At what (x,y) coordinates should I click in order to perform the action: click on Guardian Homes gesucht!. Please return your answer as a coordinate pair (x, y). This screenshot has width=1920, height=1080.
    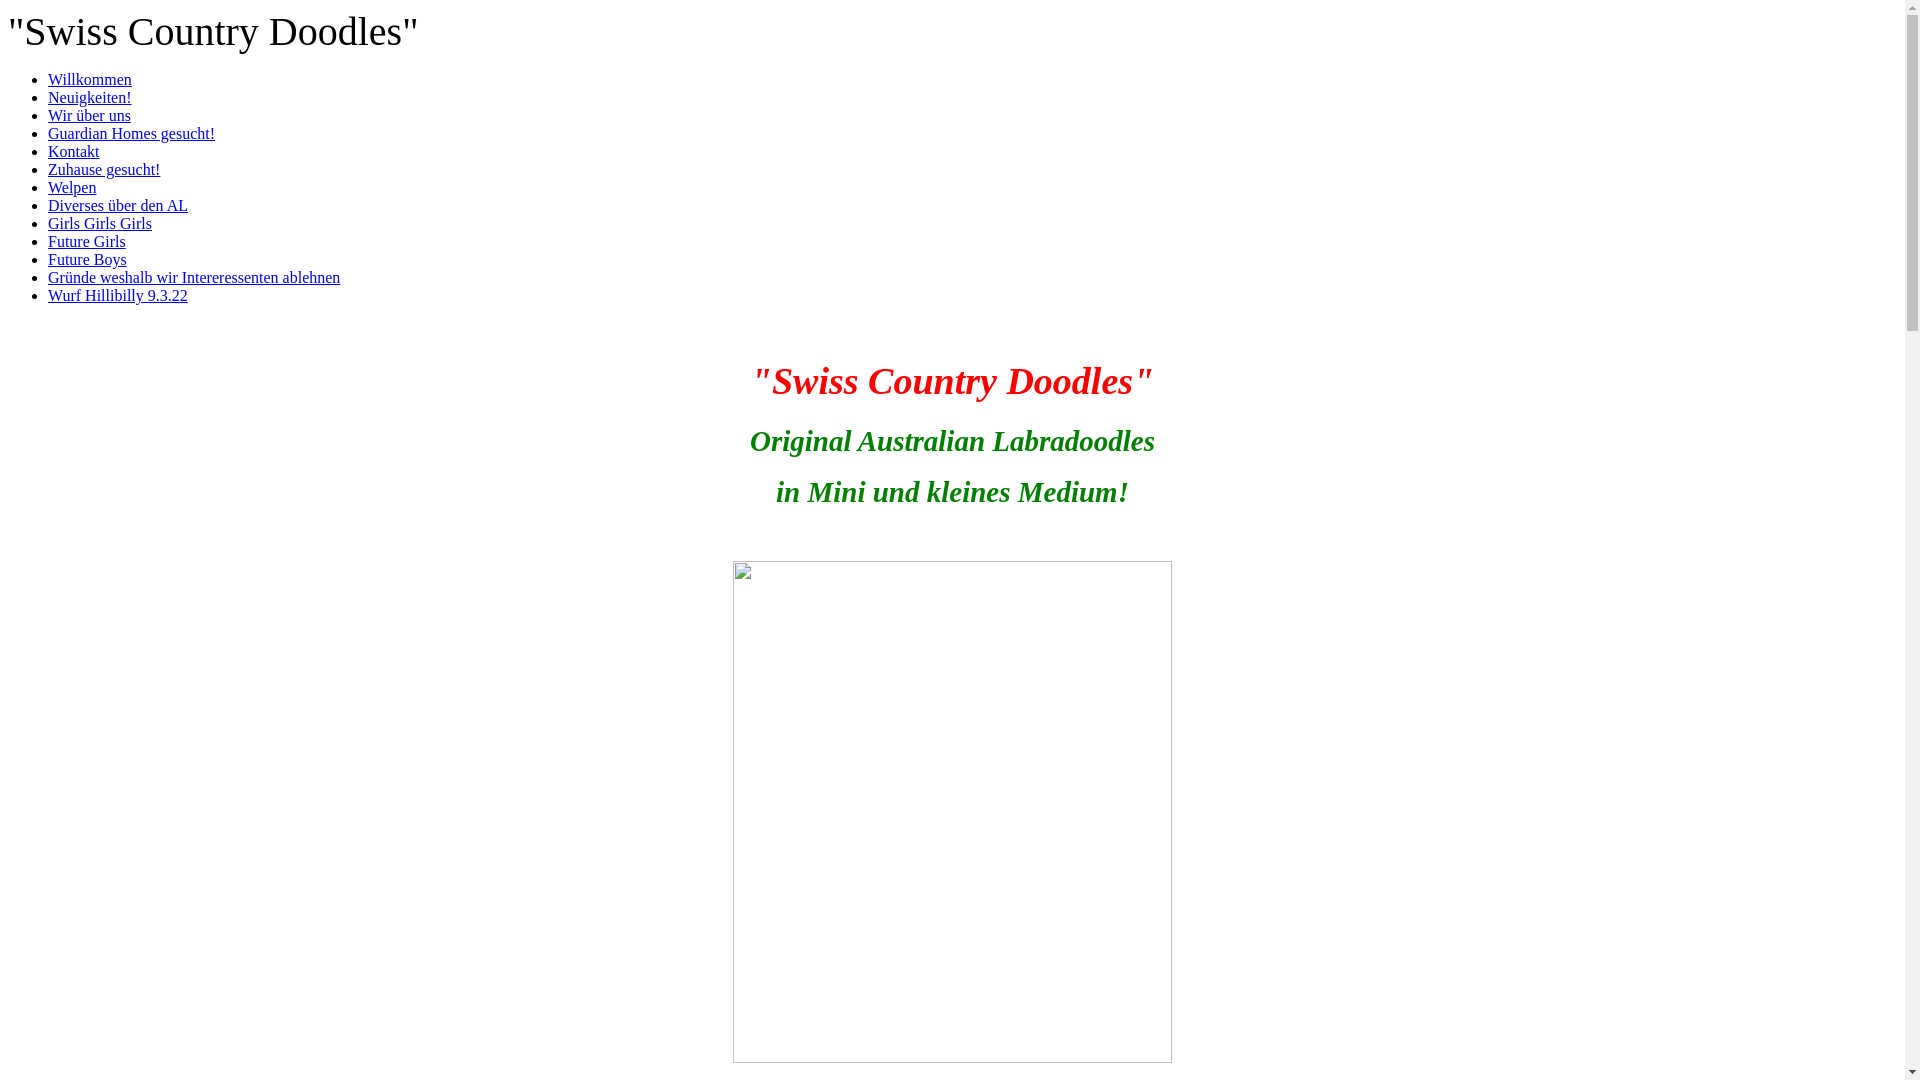
    Looking at the image, I should click on (132, 134).